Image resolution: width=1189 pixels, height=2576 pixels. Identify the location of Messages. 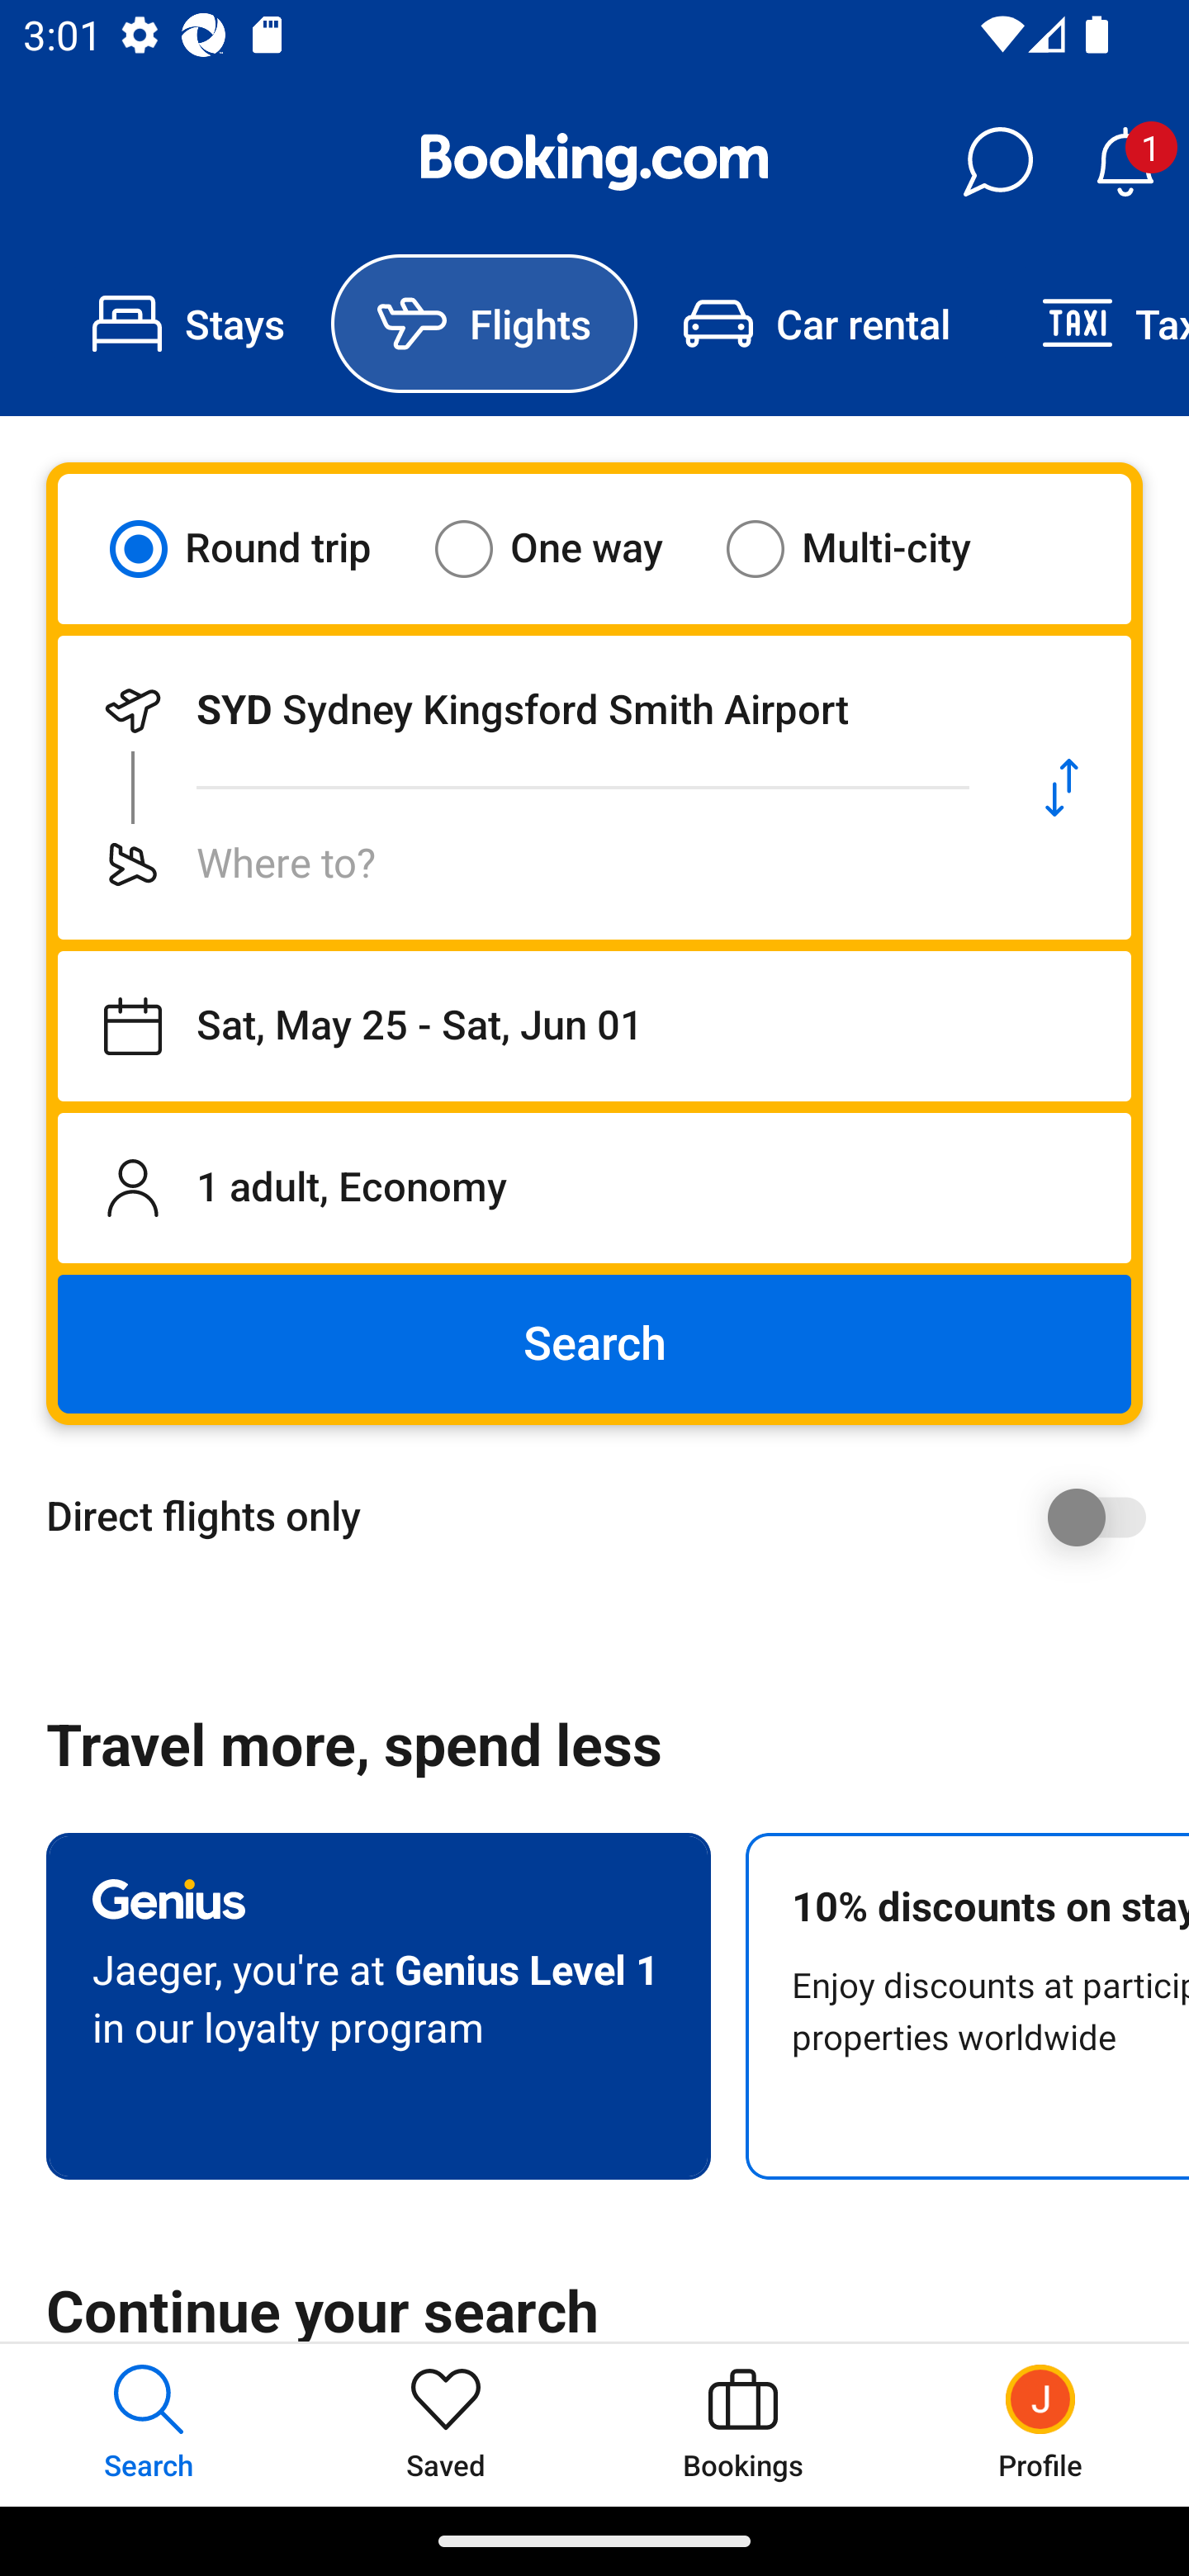
(997, 162).